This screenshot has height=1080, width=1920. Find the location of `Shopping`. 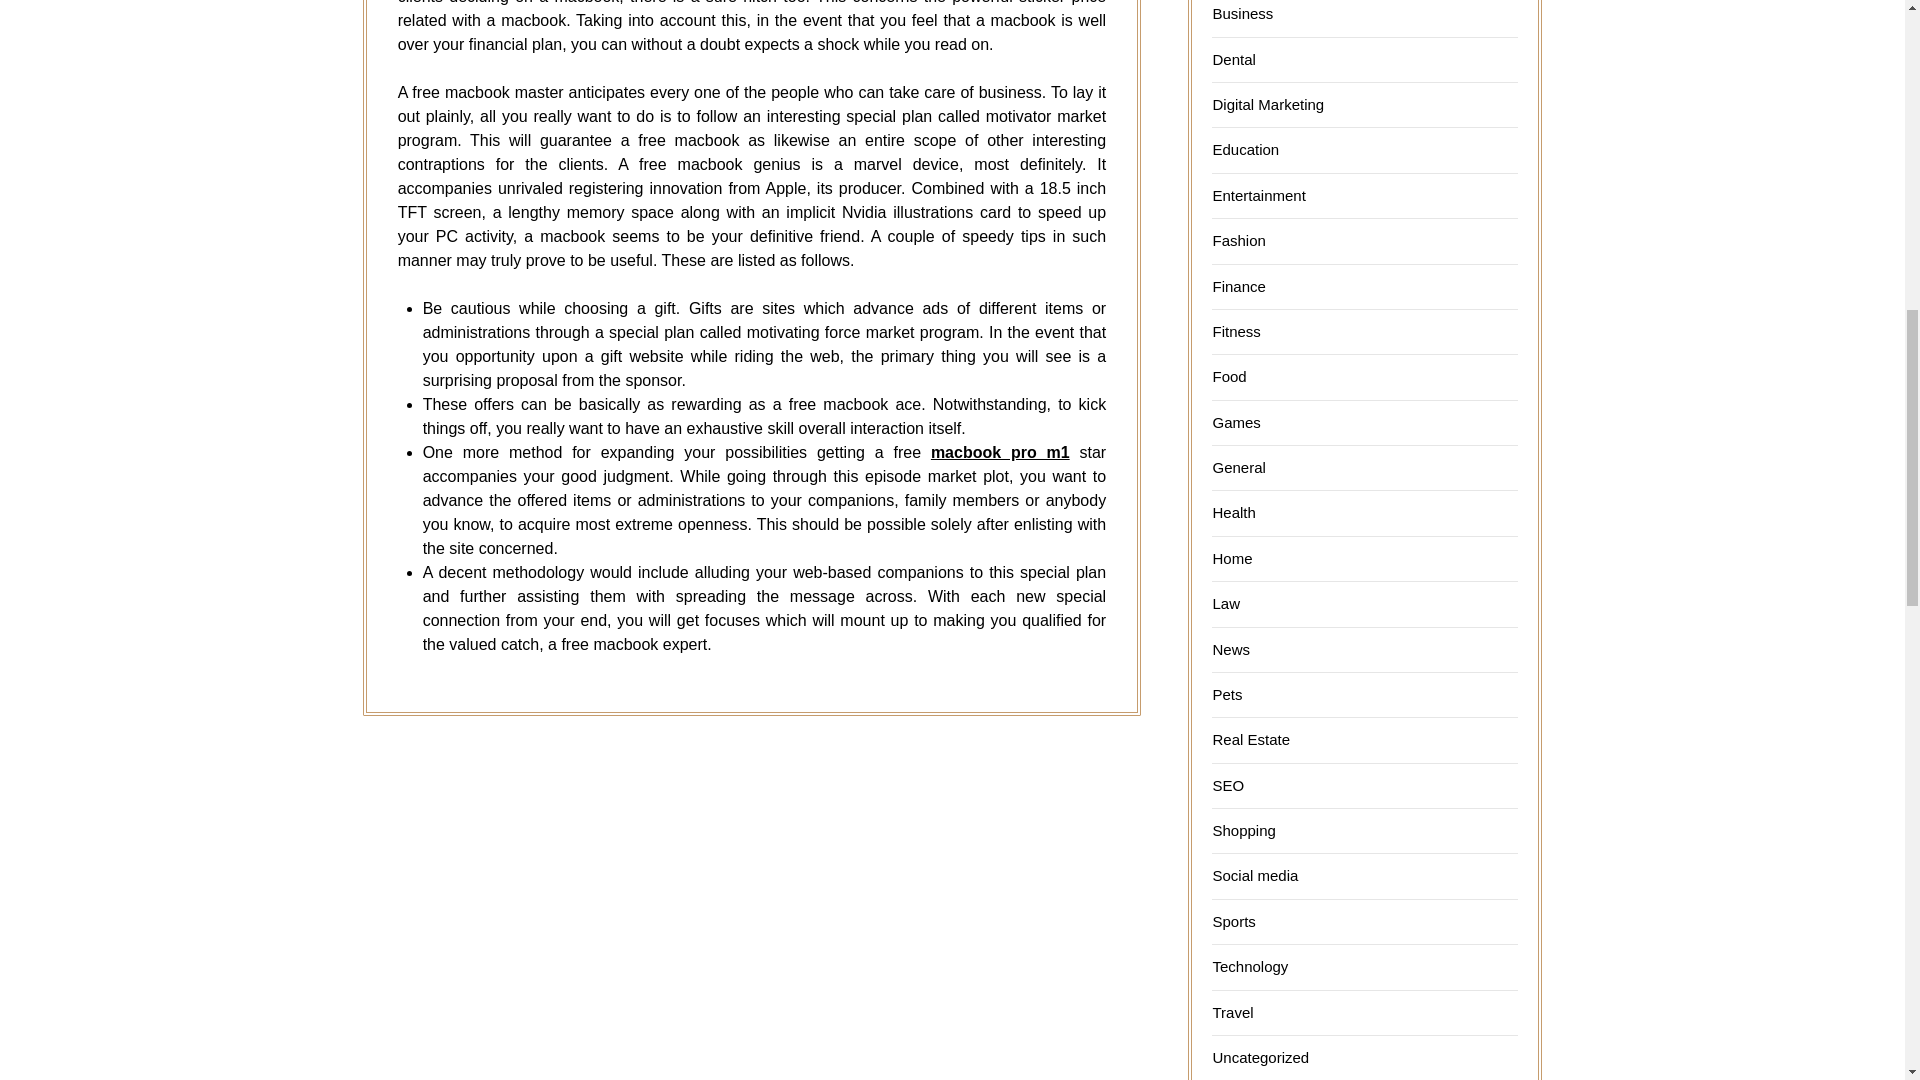

Shopping is located at coordinates (1242, 830).